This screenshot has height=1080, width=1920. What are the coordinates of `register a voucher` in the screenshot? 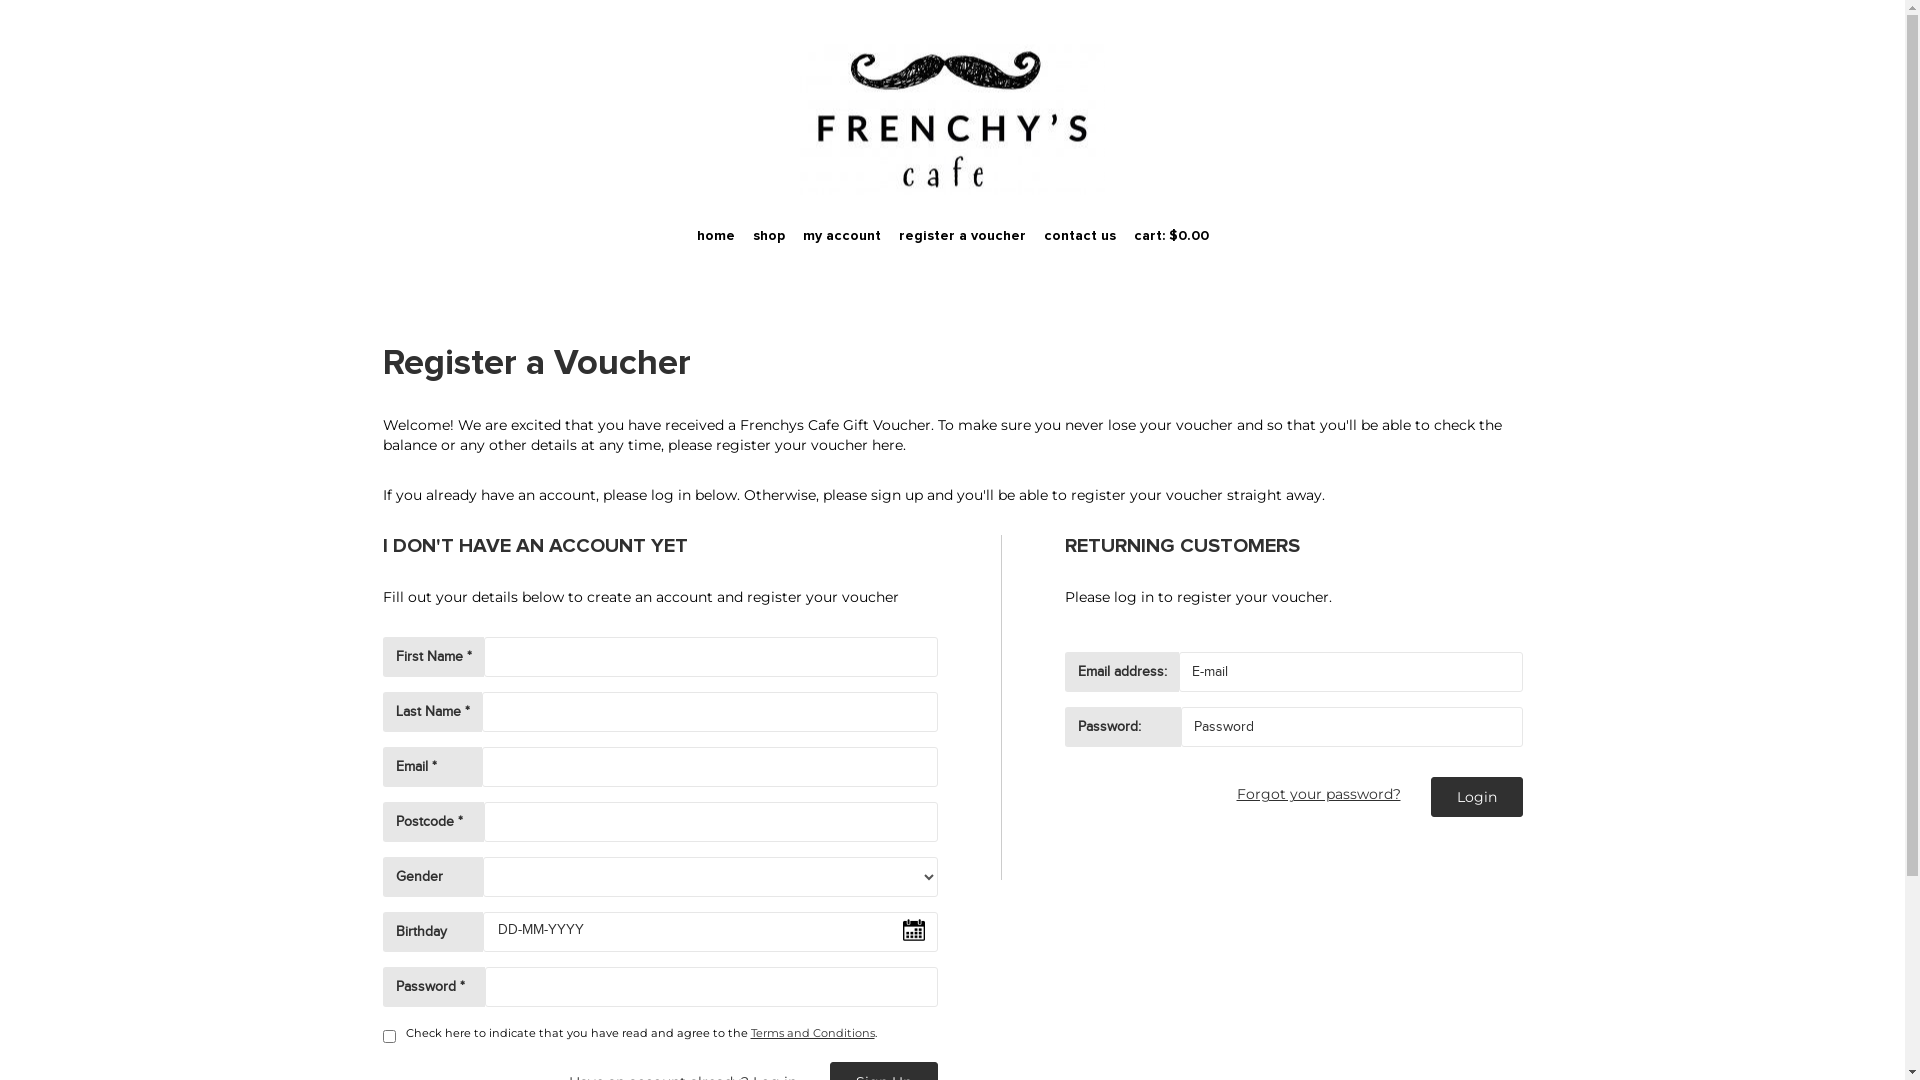 It's located at (962, 236).